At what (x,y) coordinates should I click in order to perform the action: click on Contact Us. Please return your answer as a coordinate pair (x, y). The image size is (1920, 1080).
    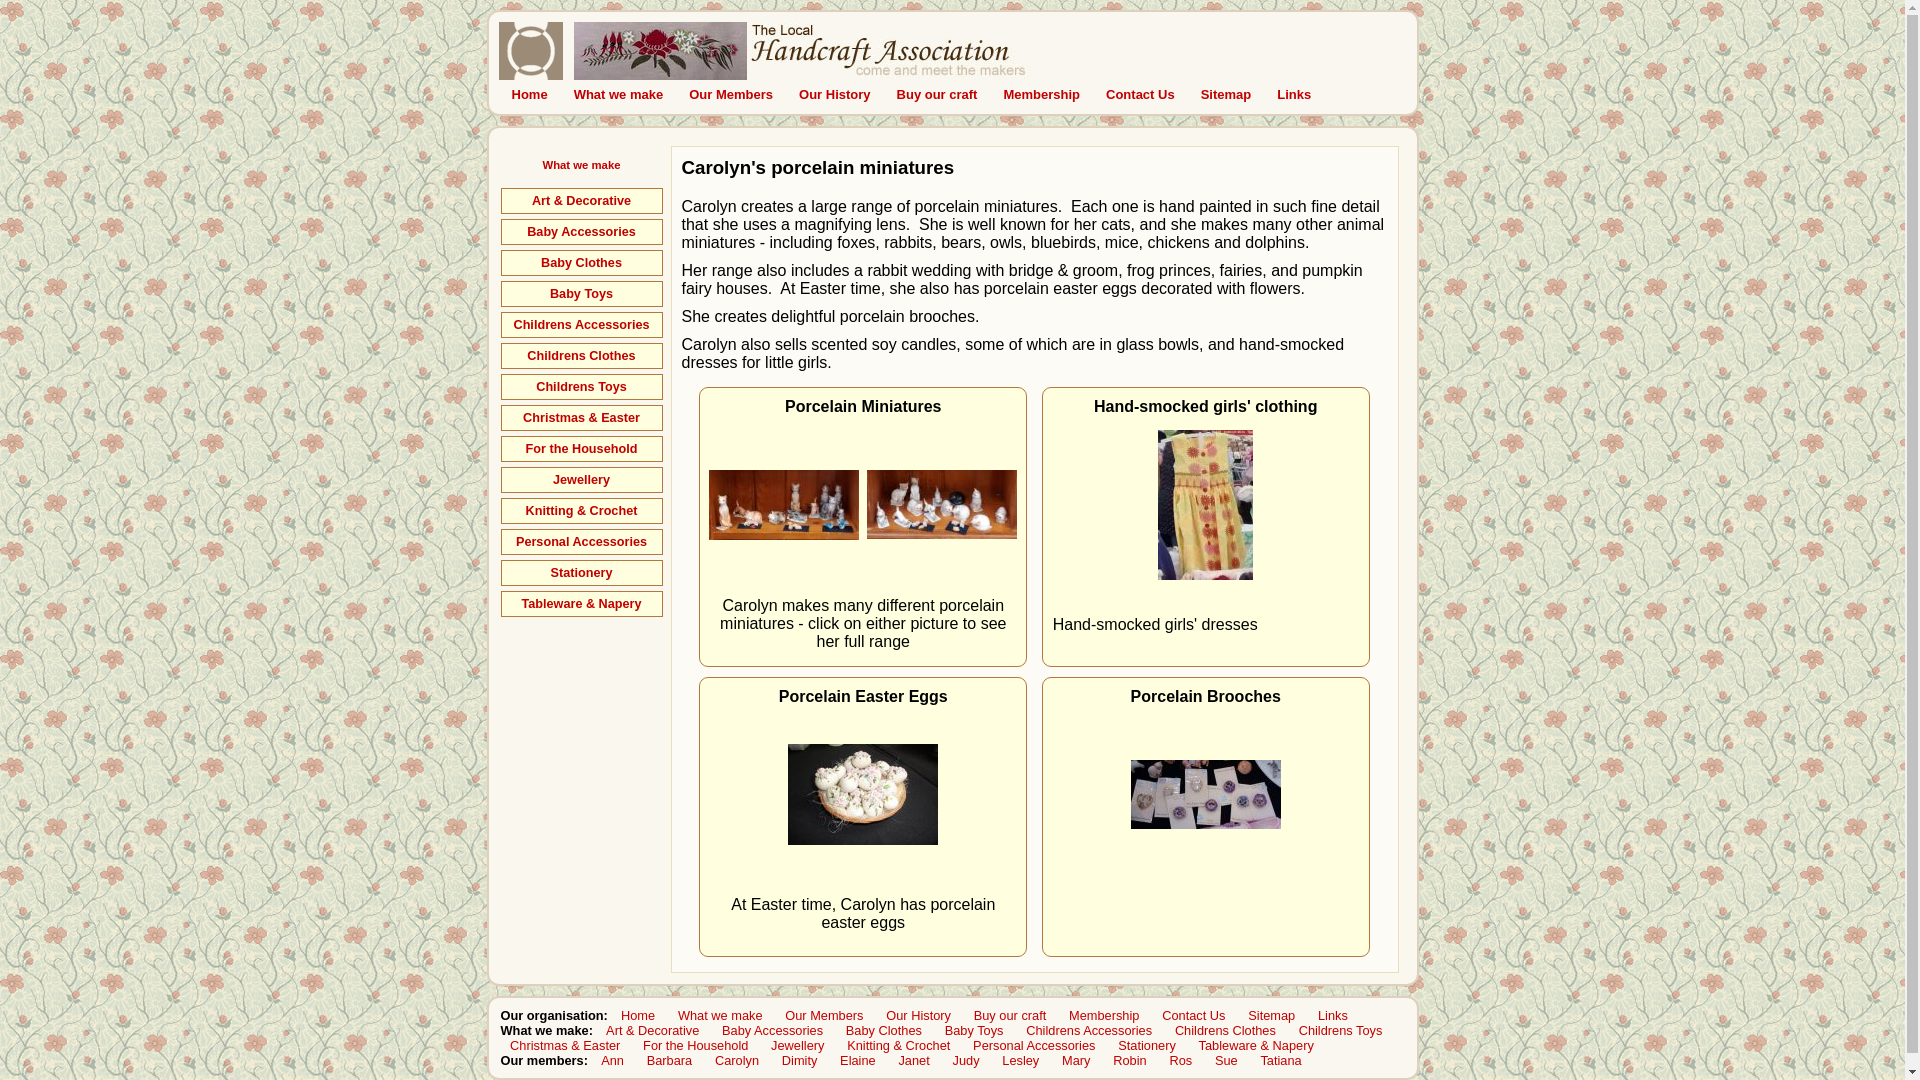
    Looking at the image, I should click on (1140, 94).